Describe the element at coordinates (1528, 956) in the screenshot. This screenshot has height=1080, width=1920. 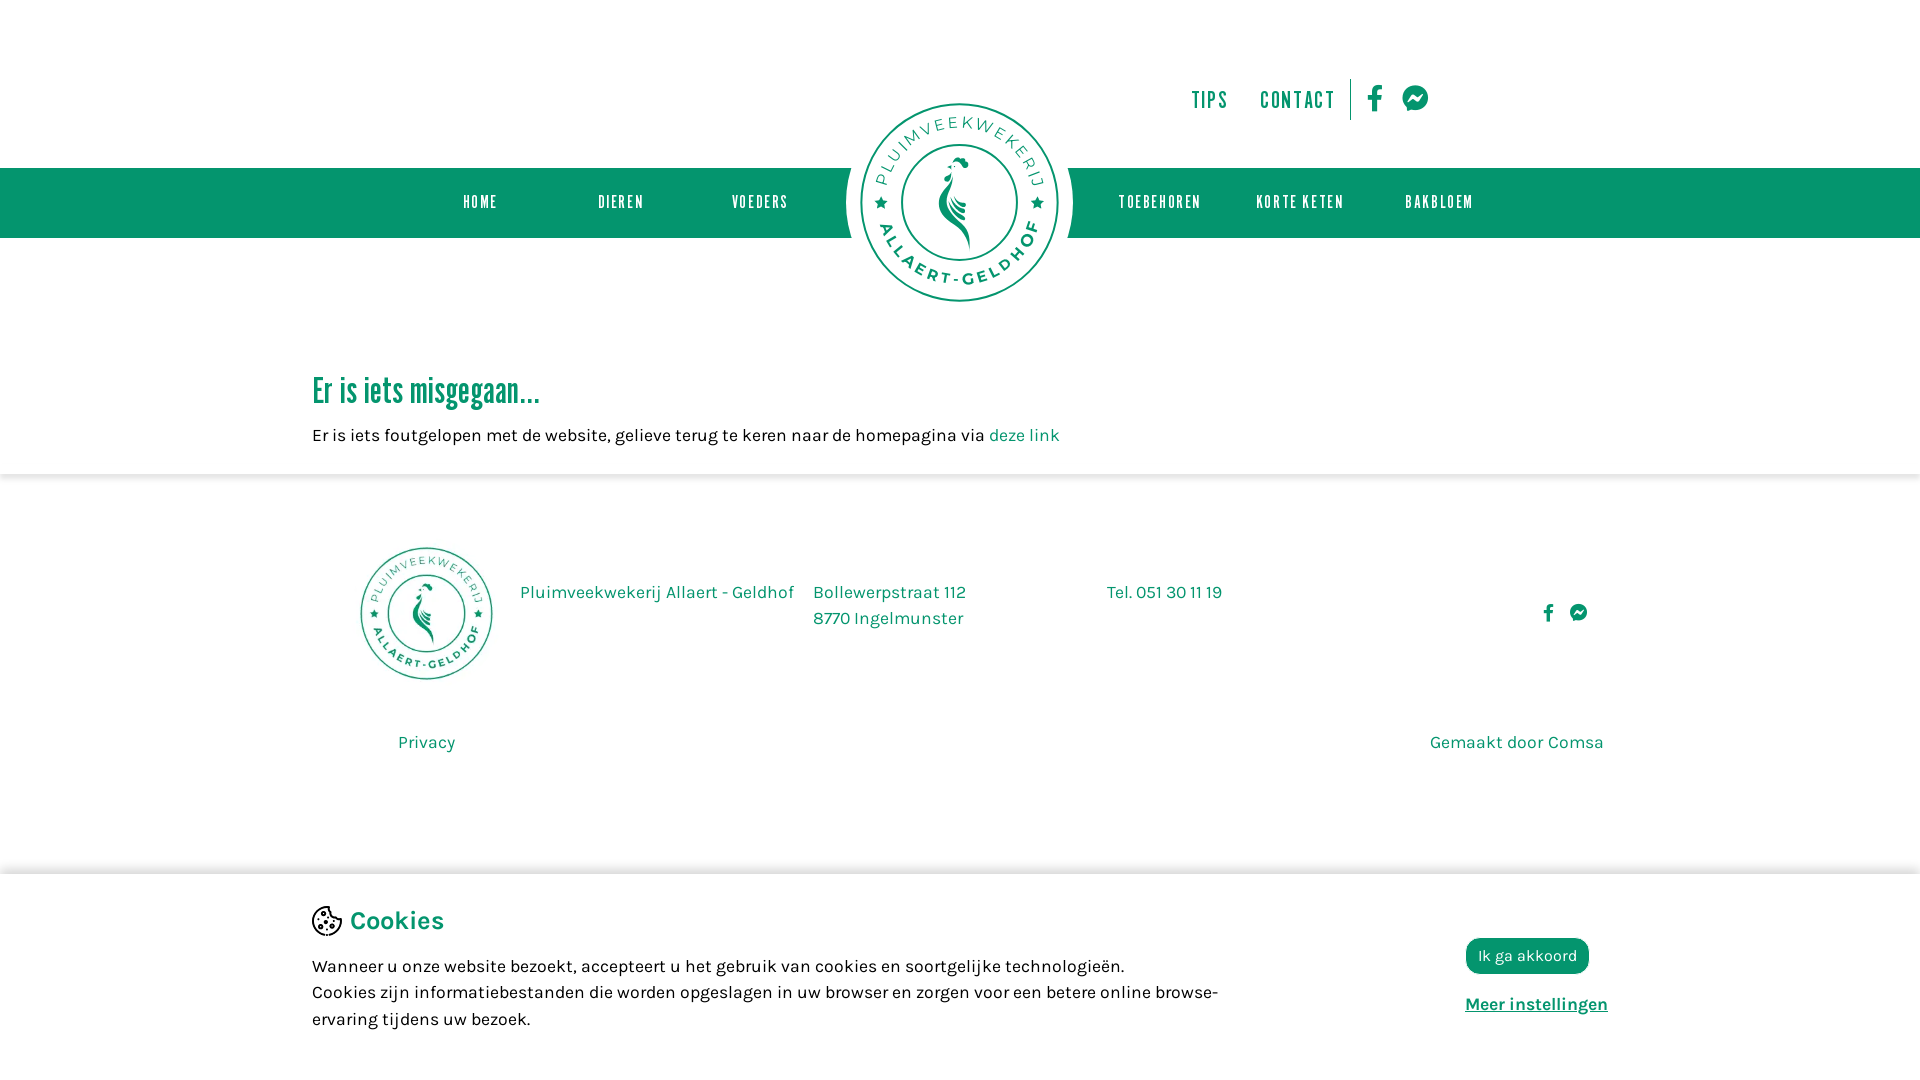
I see `Ik ga akkoord` at that location.